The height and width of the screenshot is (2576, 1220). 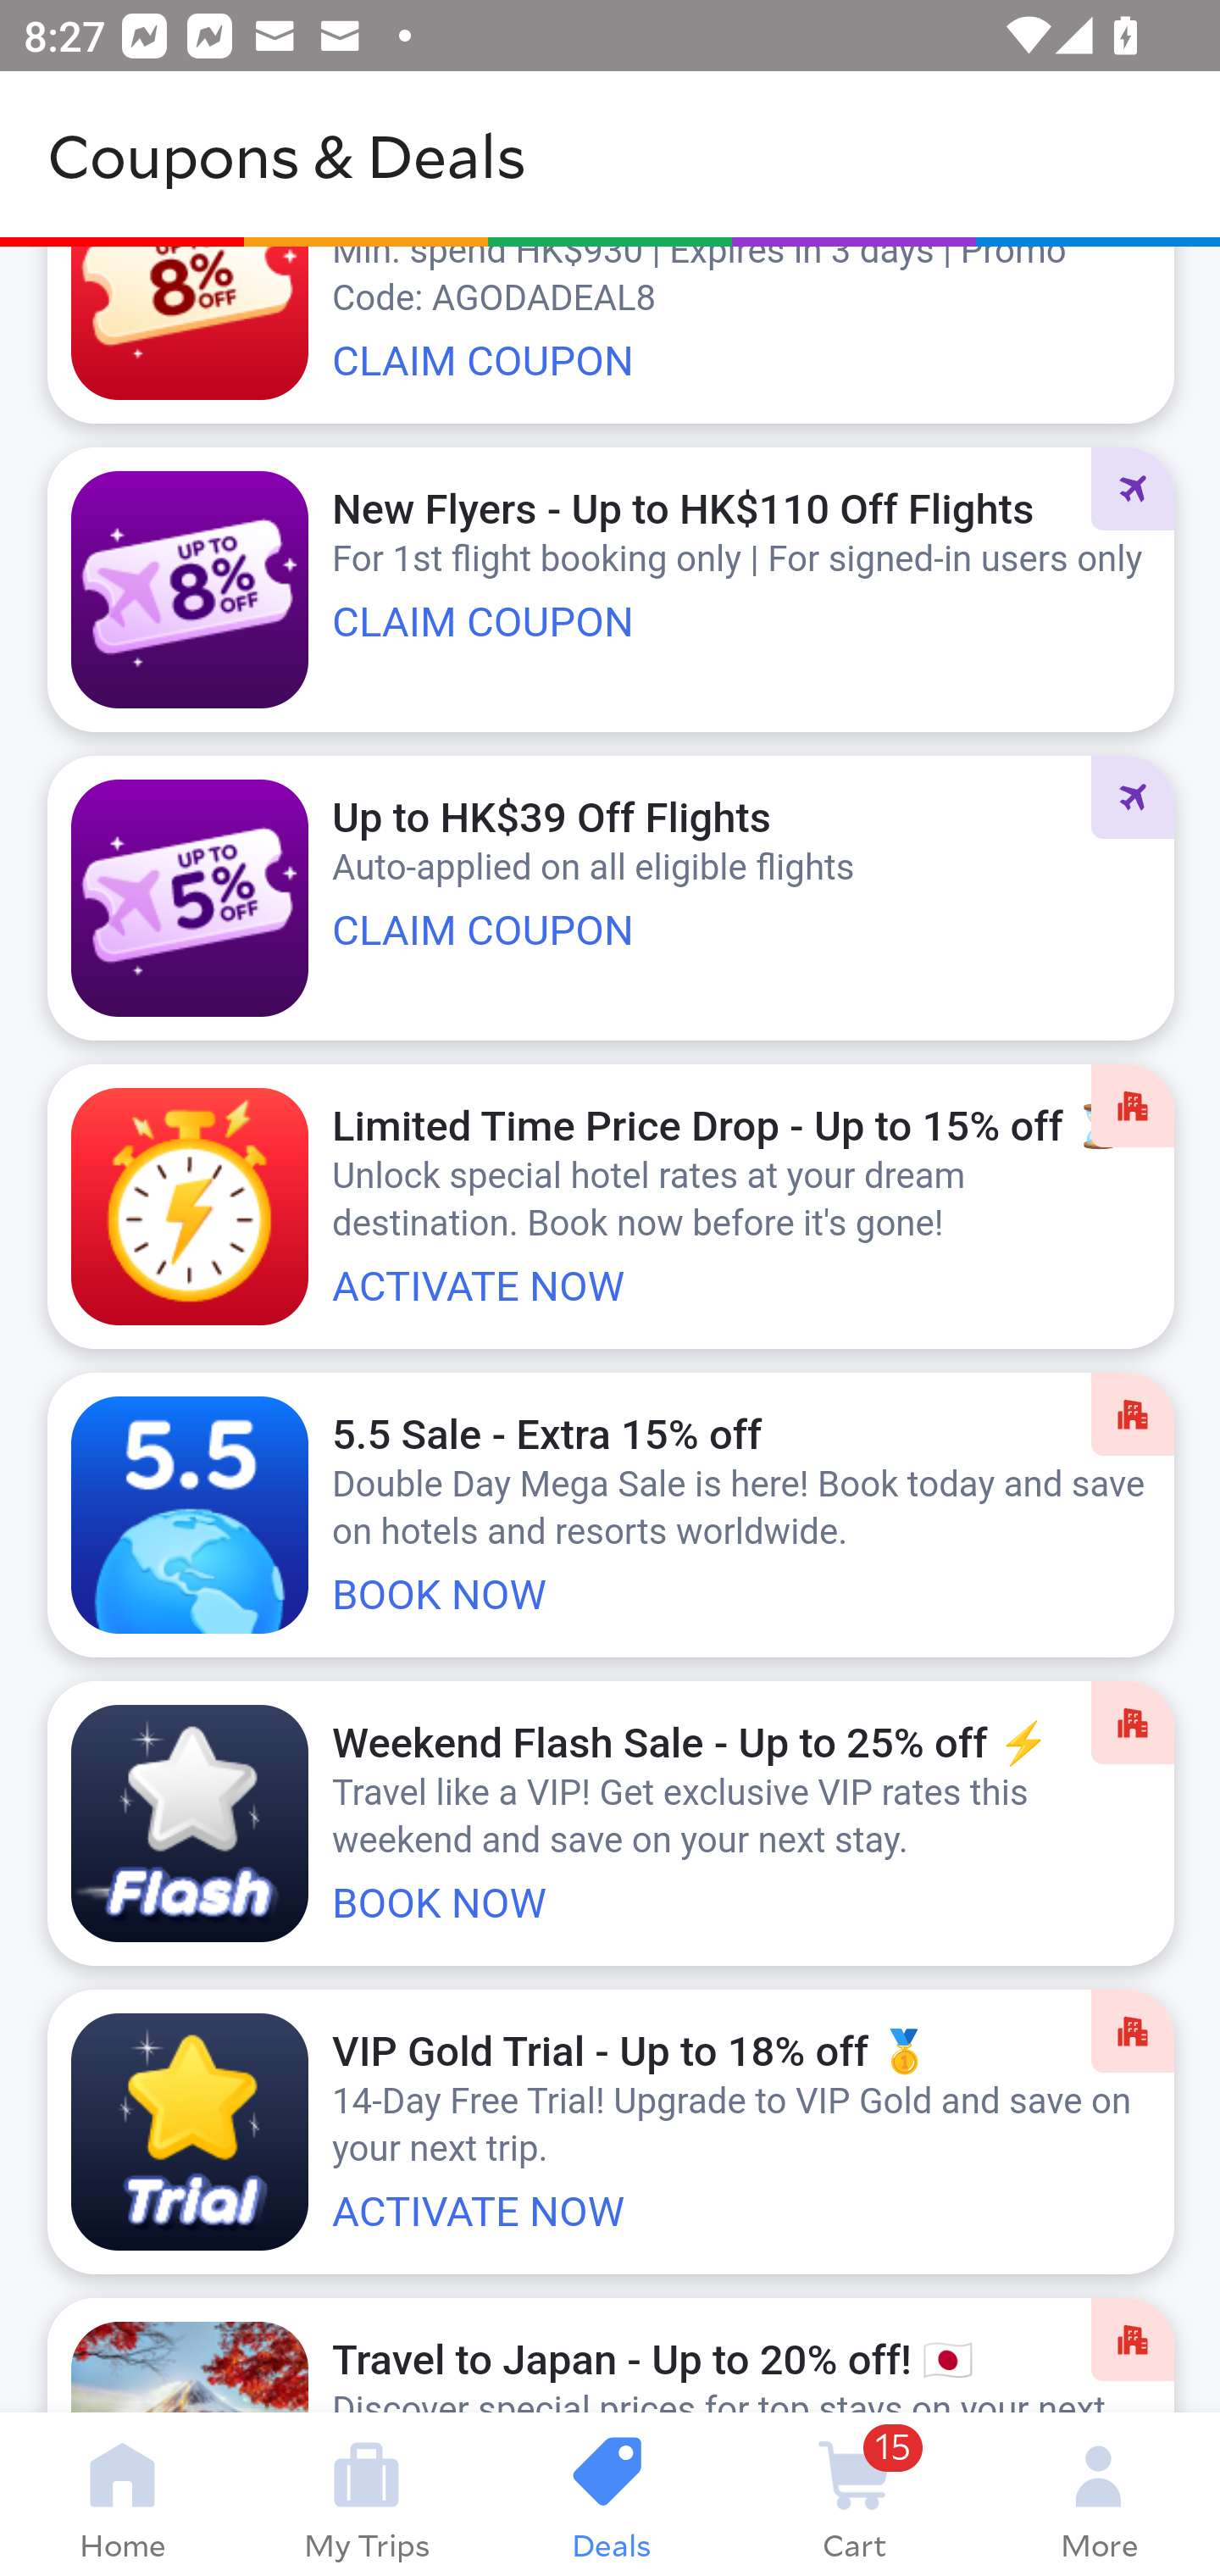 What do you see at coordinates (854, 2495) in the screenshot?
I see `15 Cart` at bounding box center [854, 2495].